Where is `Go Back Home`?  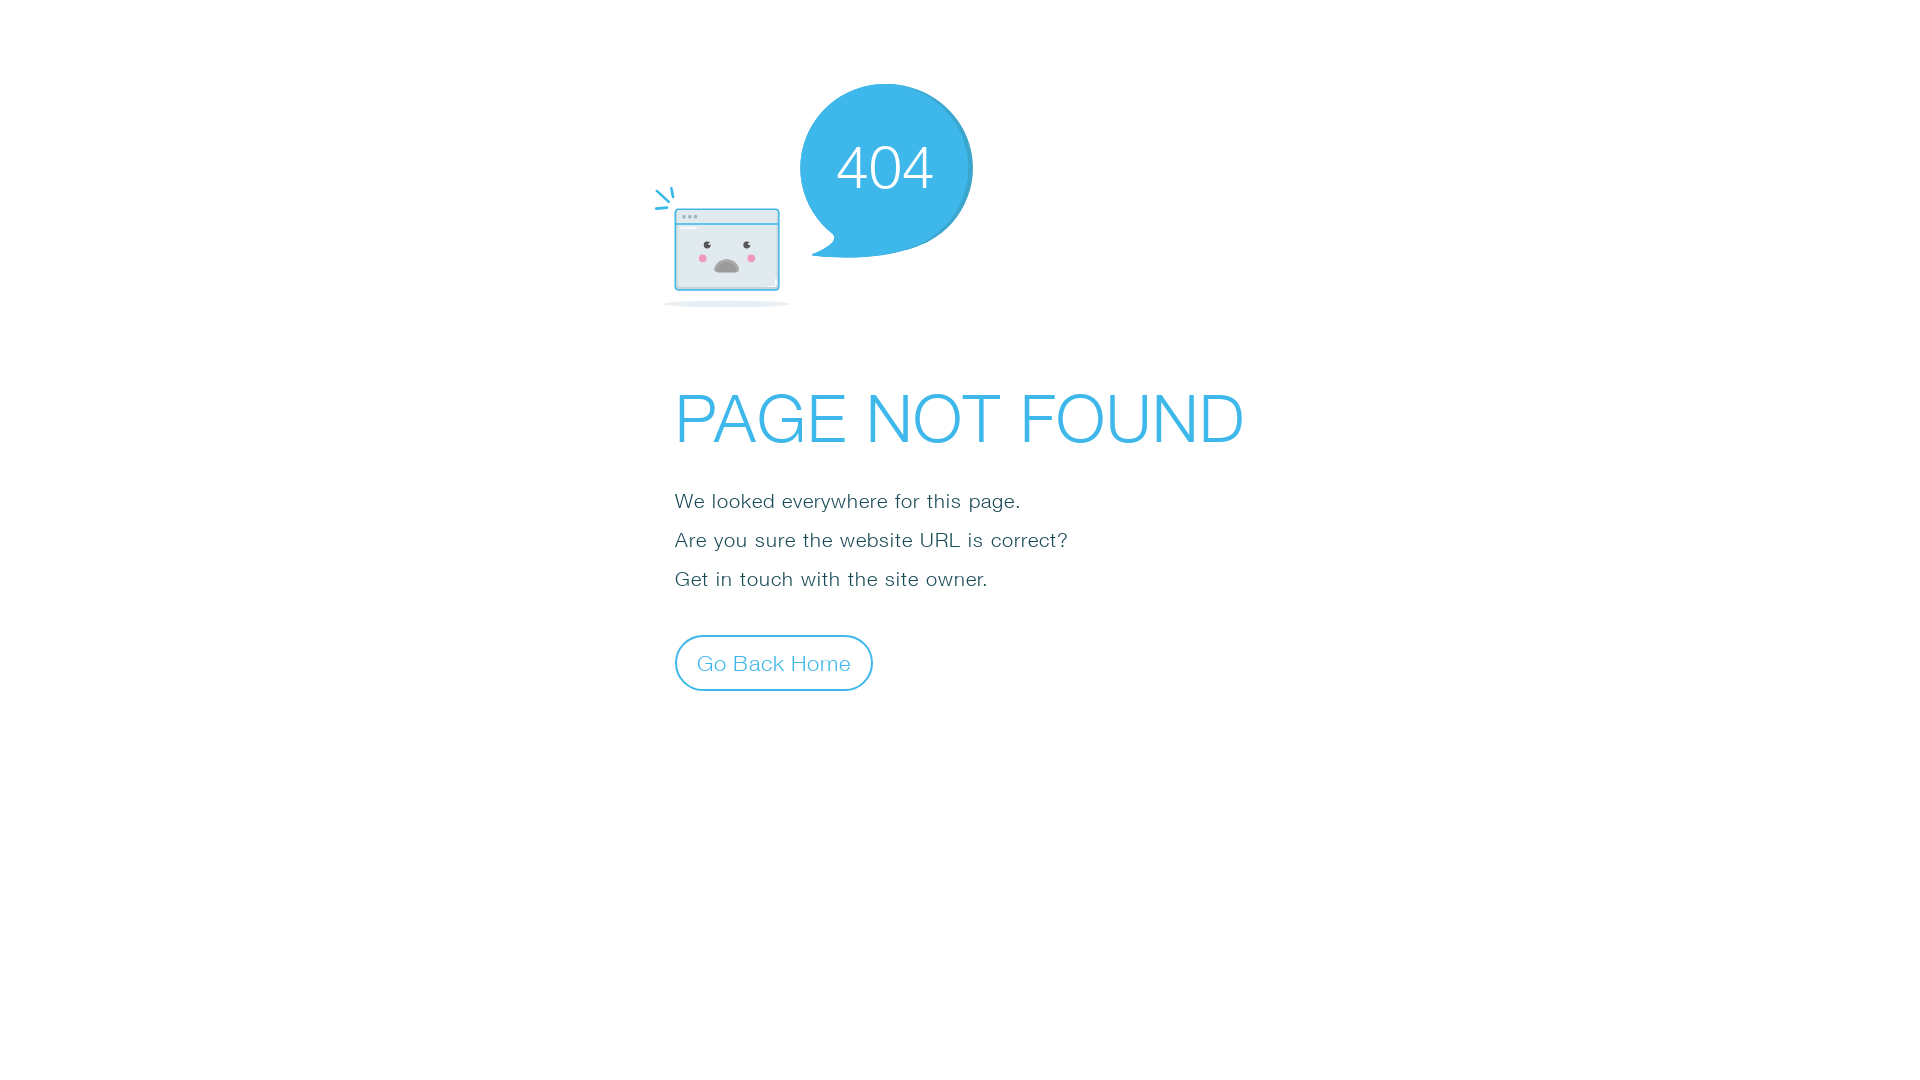 Go Back Home is located at coordinates (774, 662).